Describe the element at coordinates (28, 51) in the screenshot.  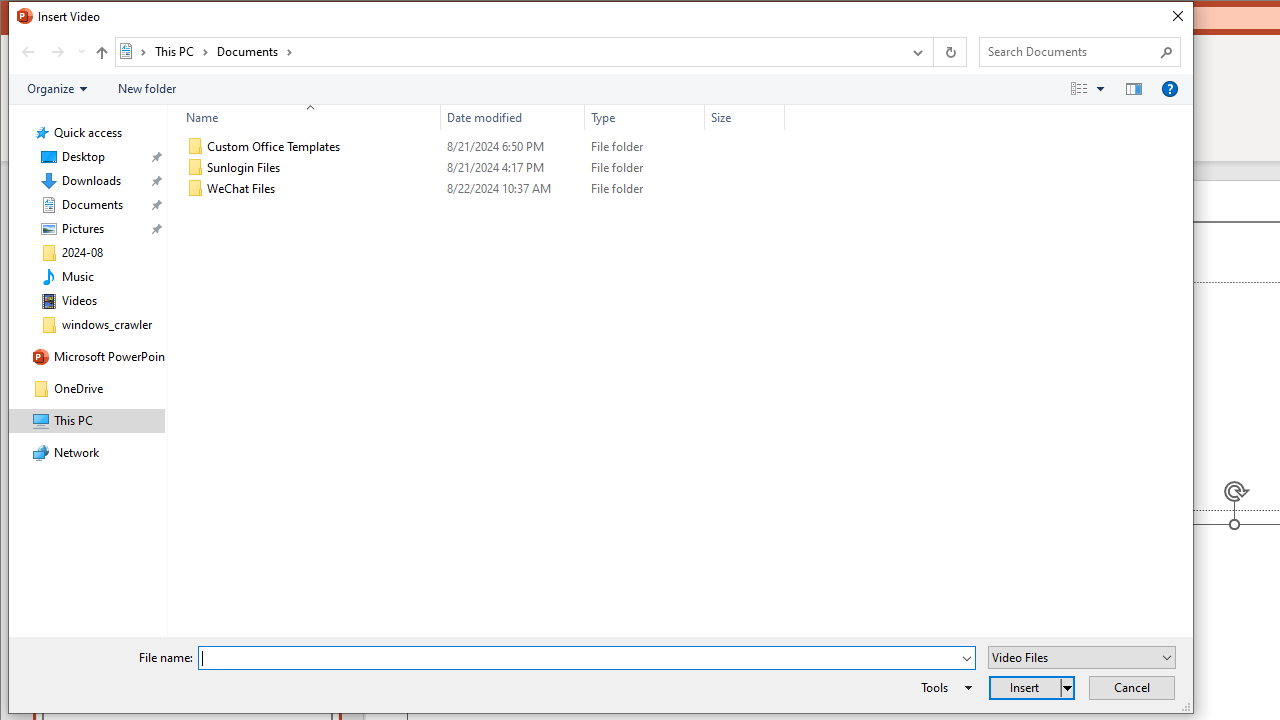
I see `Back (Alt + Left Arrow)` at that location.